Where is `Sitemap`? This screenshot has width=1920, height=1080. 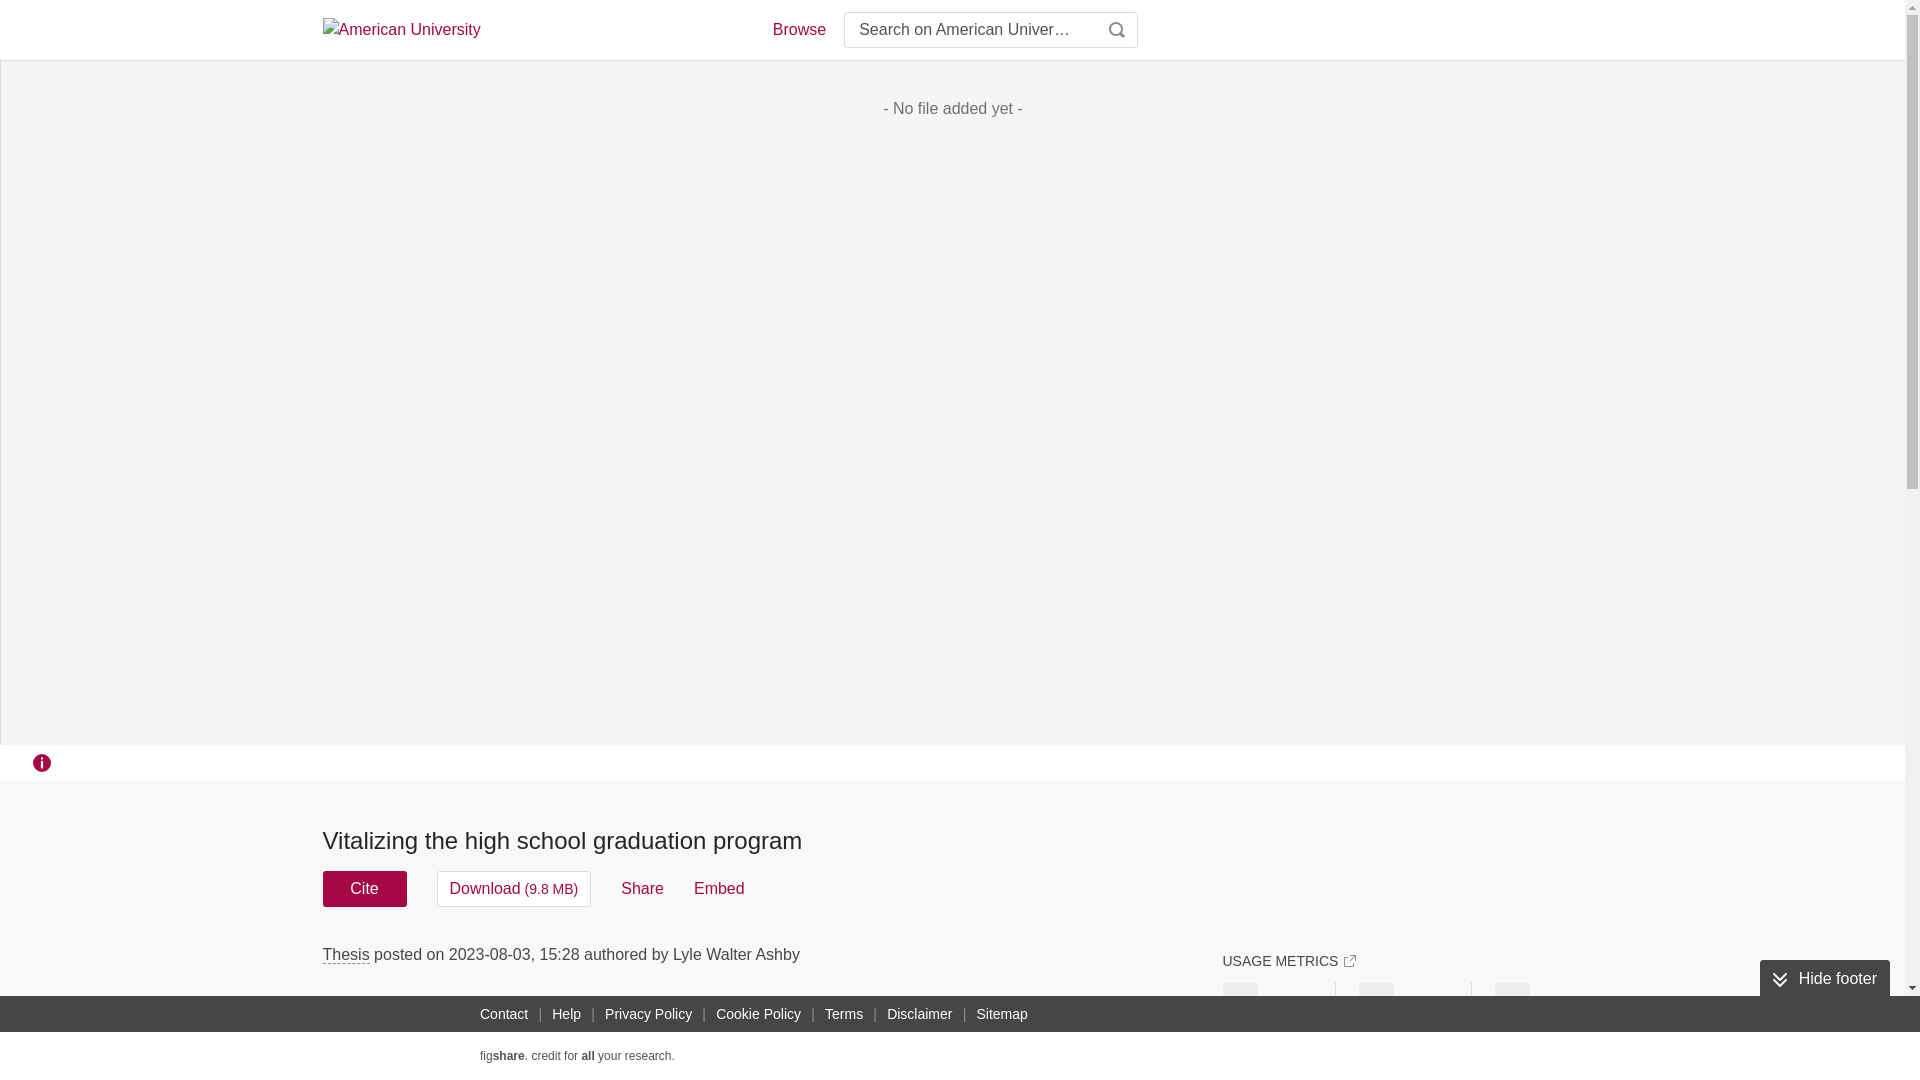
Sitemap is located at coordinates (1000, 1014).